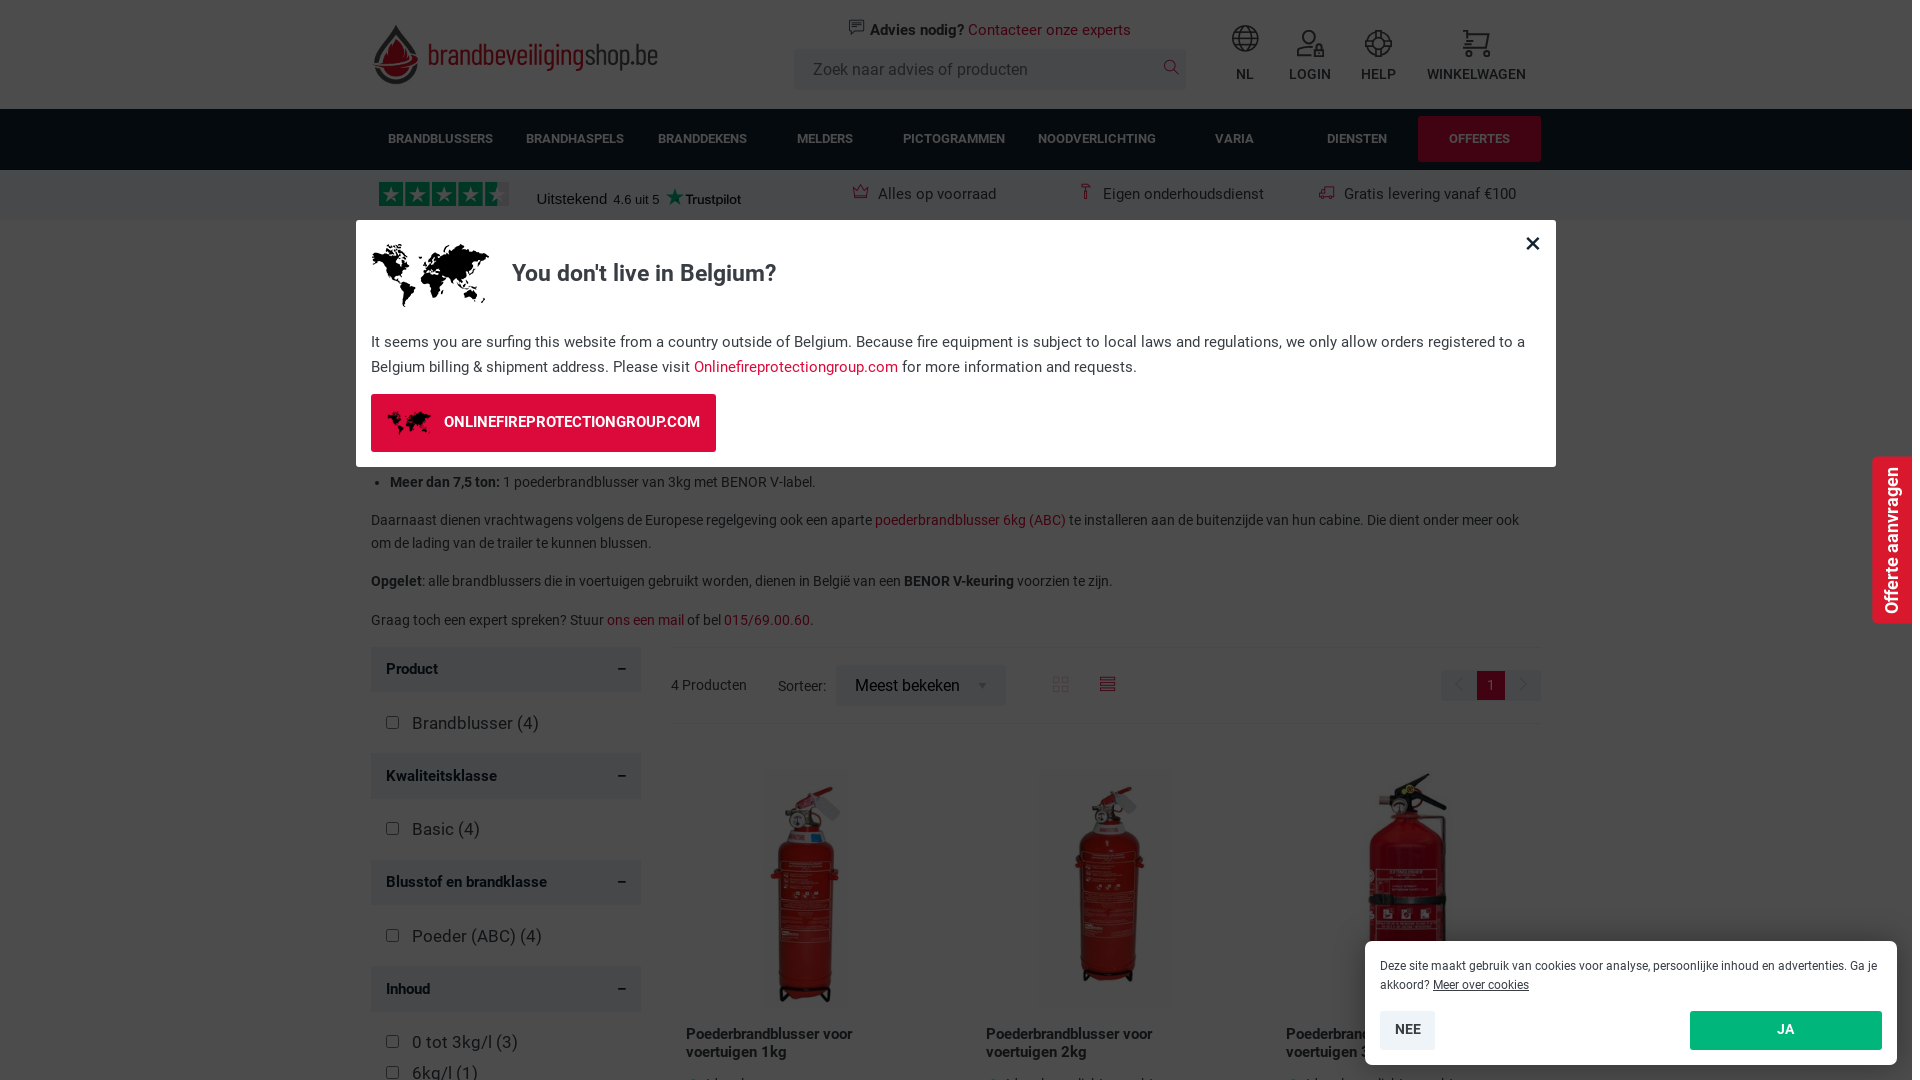  What do you see at coordinates (470, 259) in the screenshot?
I see `Brandblussers` at bounding box center [470, 259].